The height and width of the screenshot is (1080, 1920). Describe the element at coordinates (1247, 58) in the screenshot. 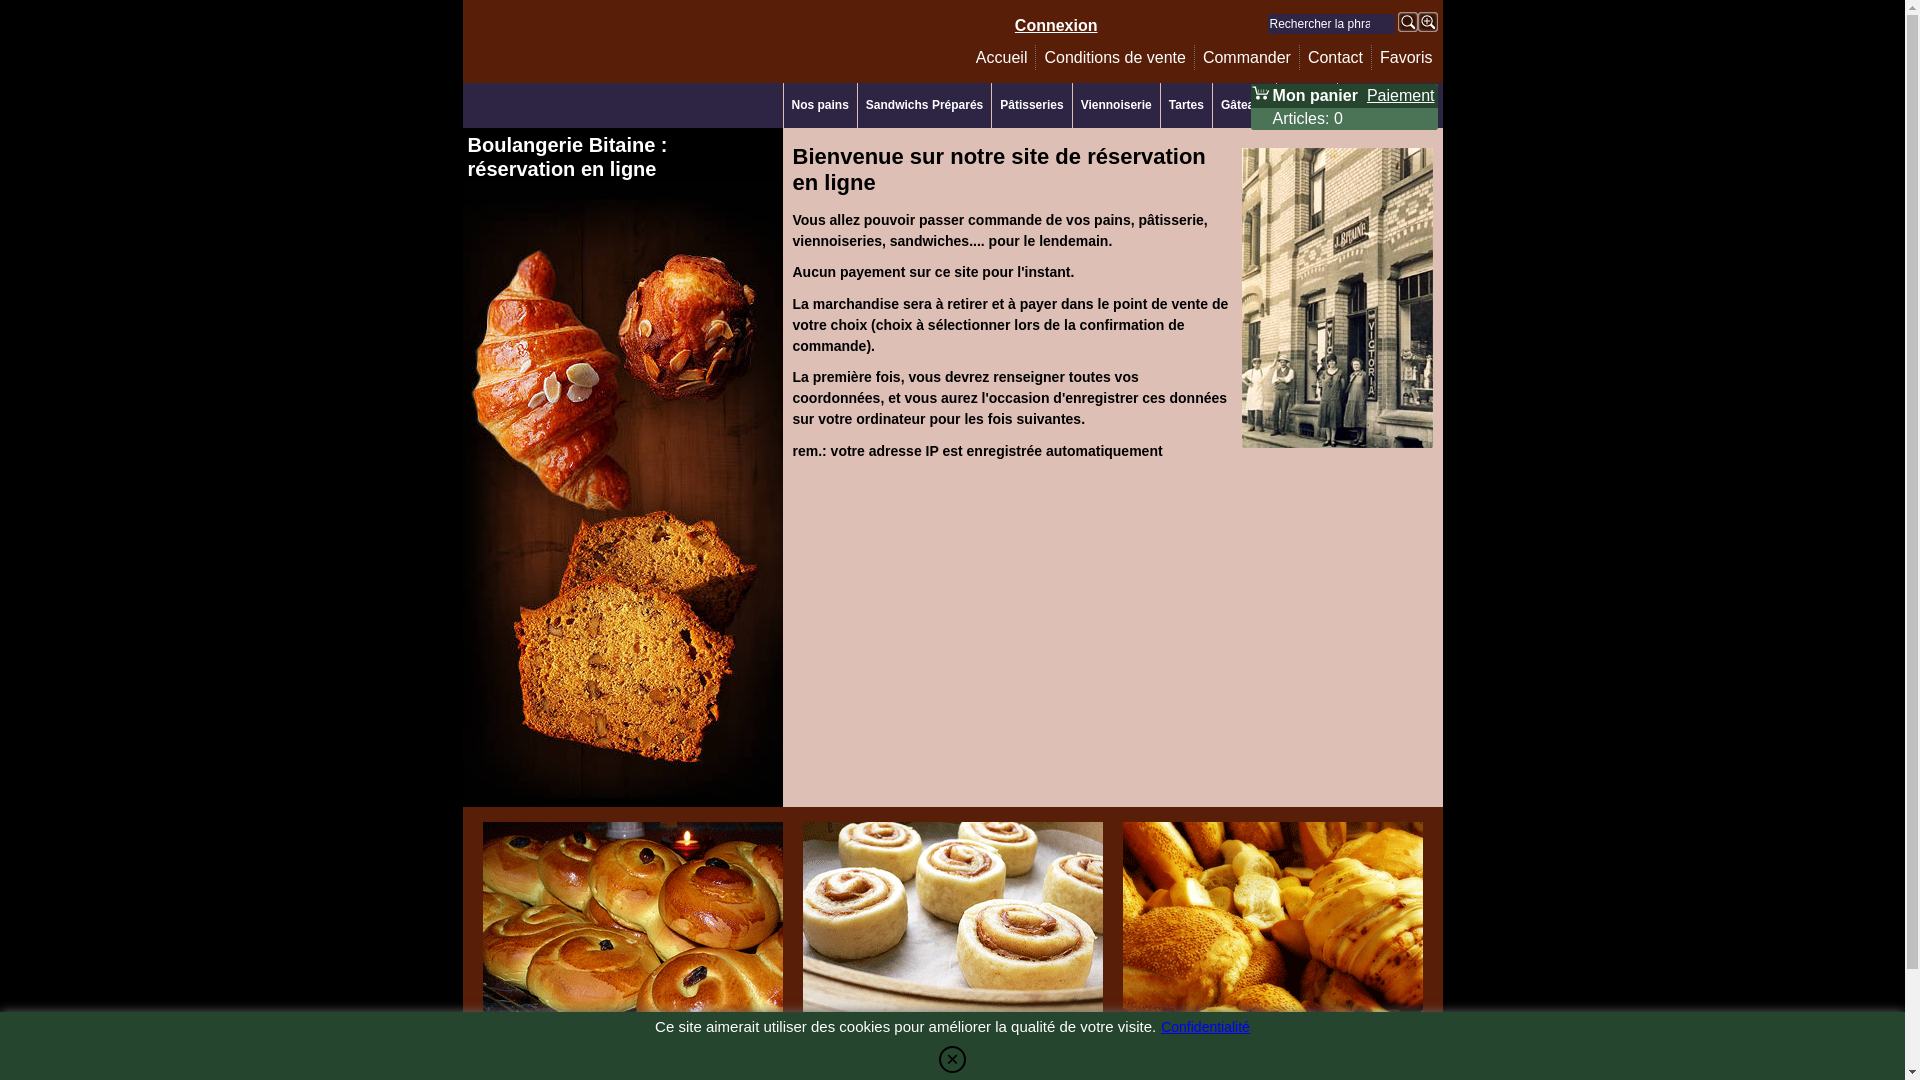

I see `Commander` at that location.